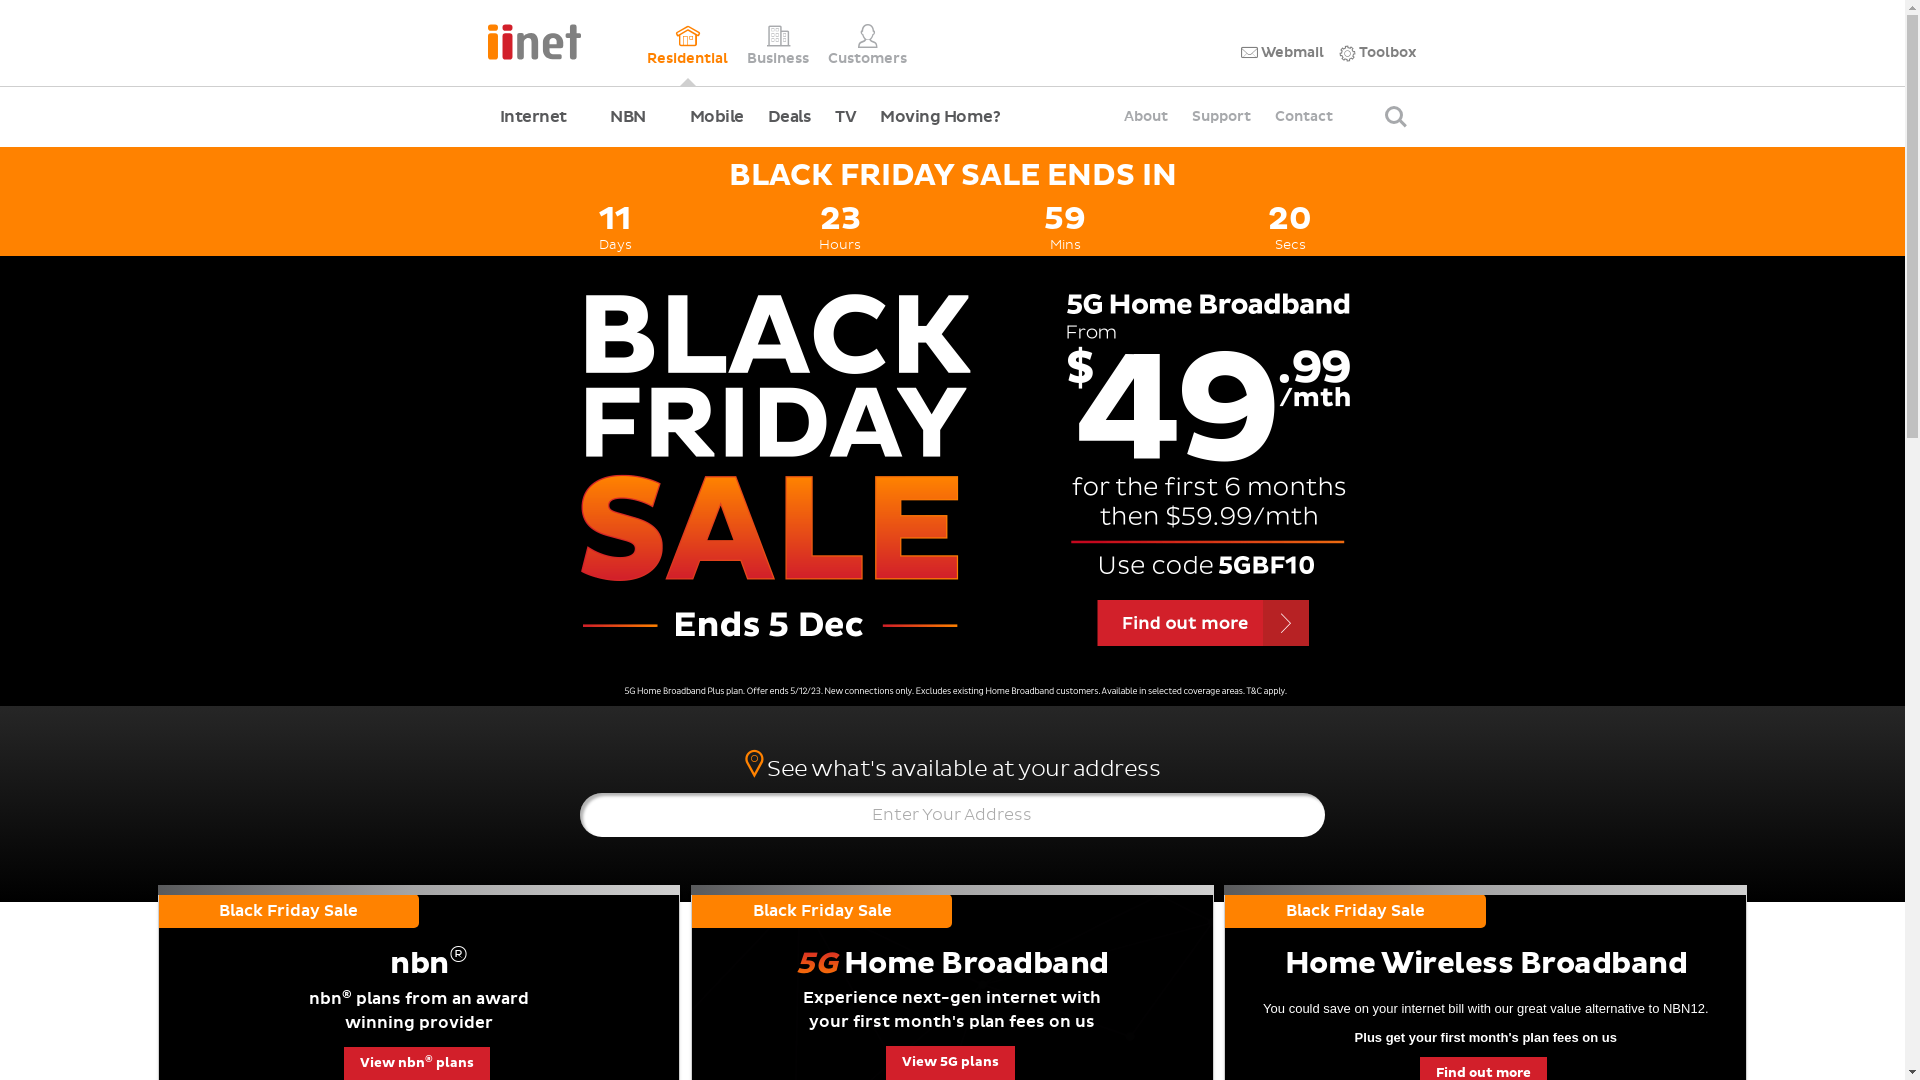  What do you see at coordinates (846, 117) in the screenshot?
I see `TV` at bounding box center [846, 117].